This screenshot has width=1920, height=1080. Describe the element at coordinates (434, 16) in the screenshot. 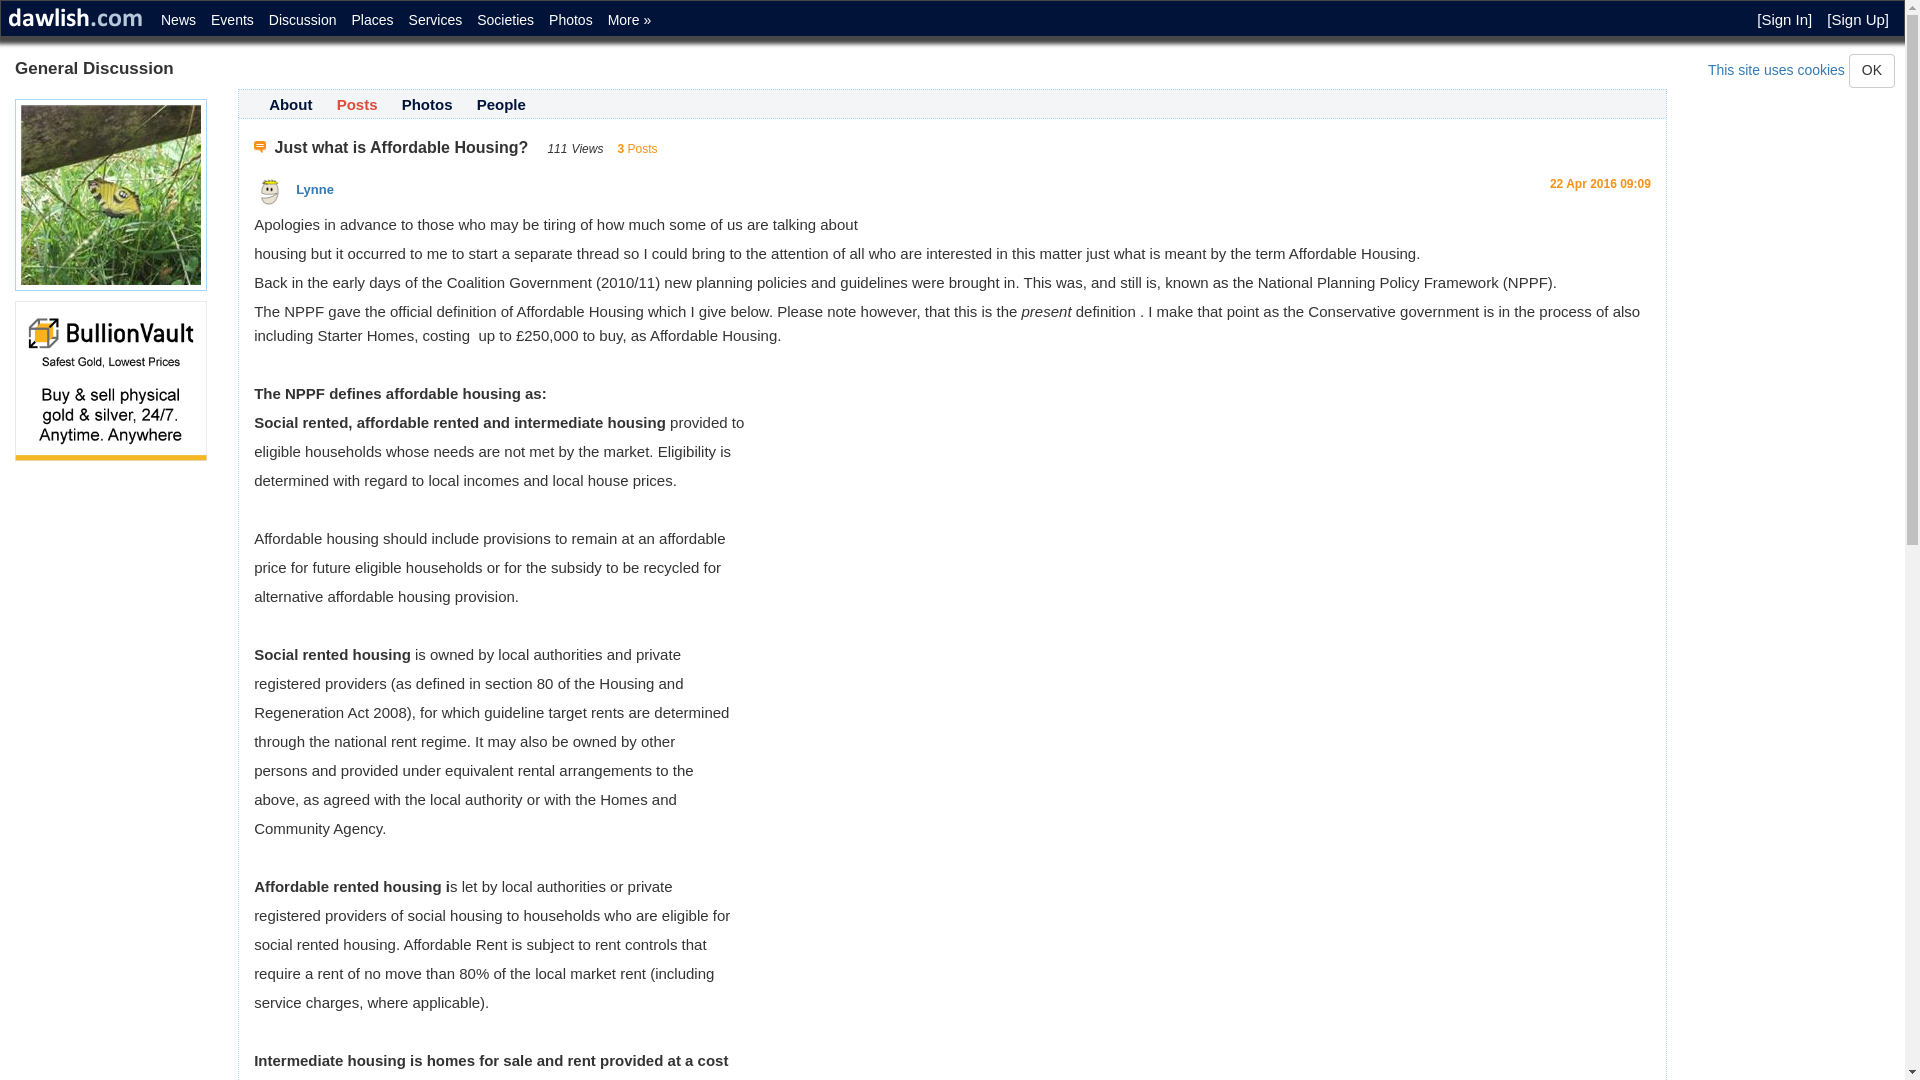

I see `Services` at that location.